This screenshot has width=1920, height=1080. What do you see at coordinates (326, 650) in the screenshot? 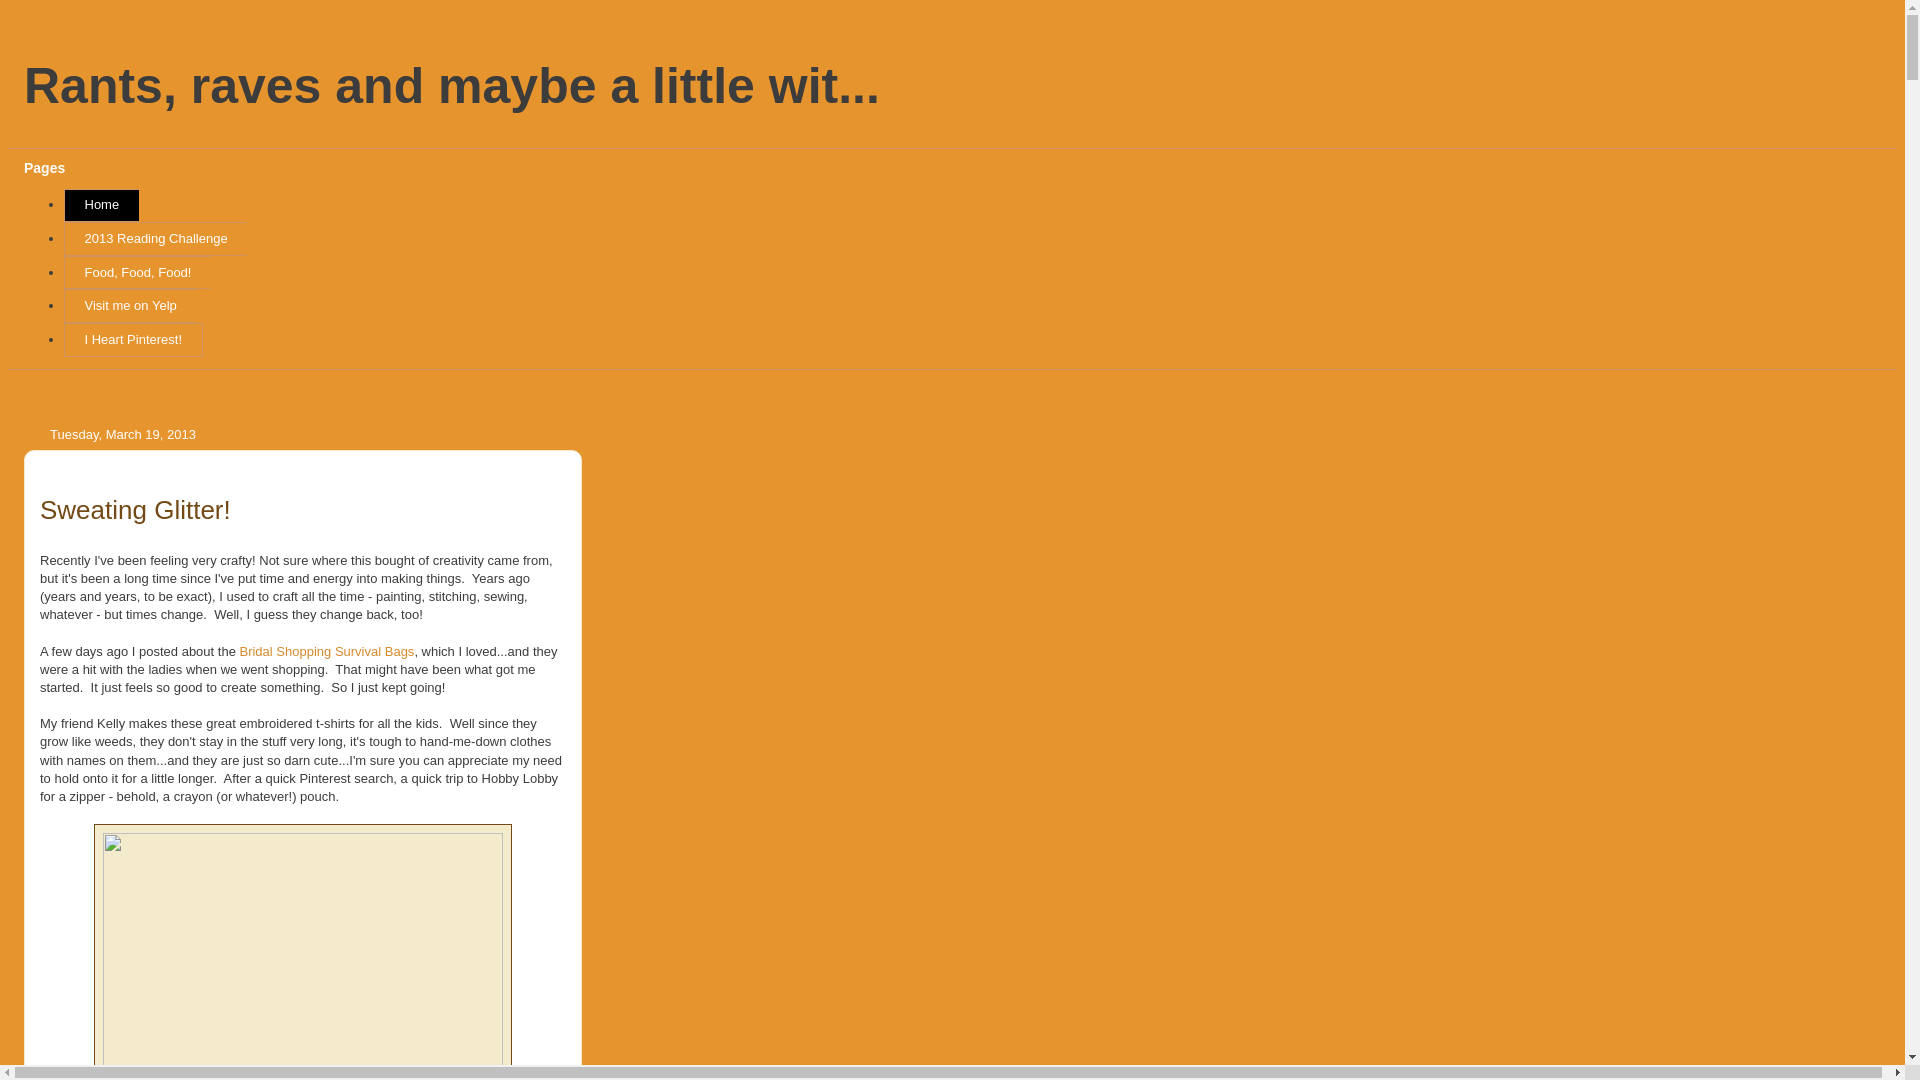
I see `Bridal Shopping Survival Bags` at bounding box center [326, 650].